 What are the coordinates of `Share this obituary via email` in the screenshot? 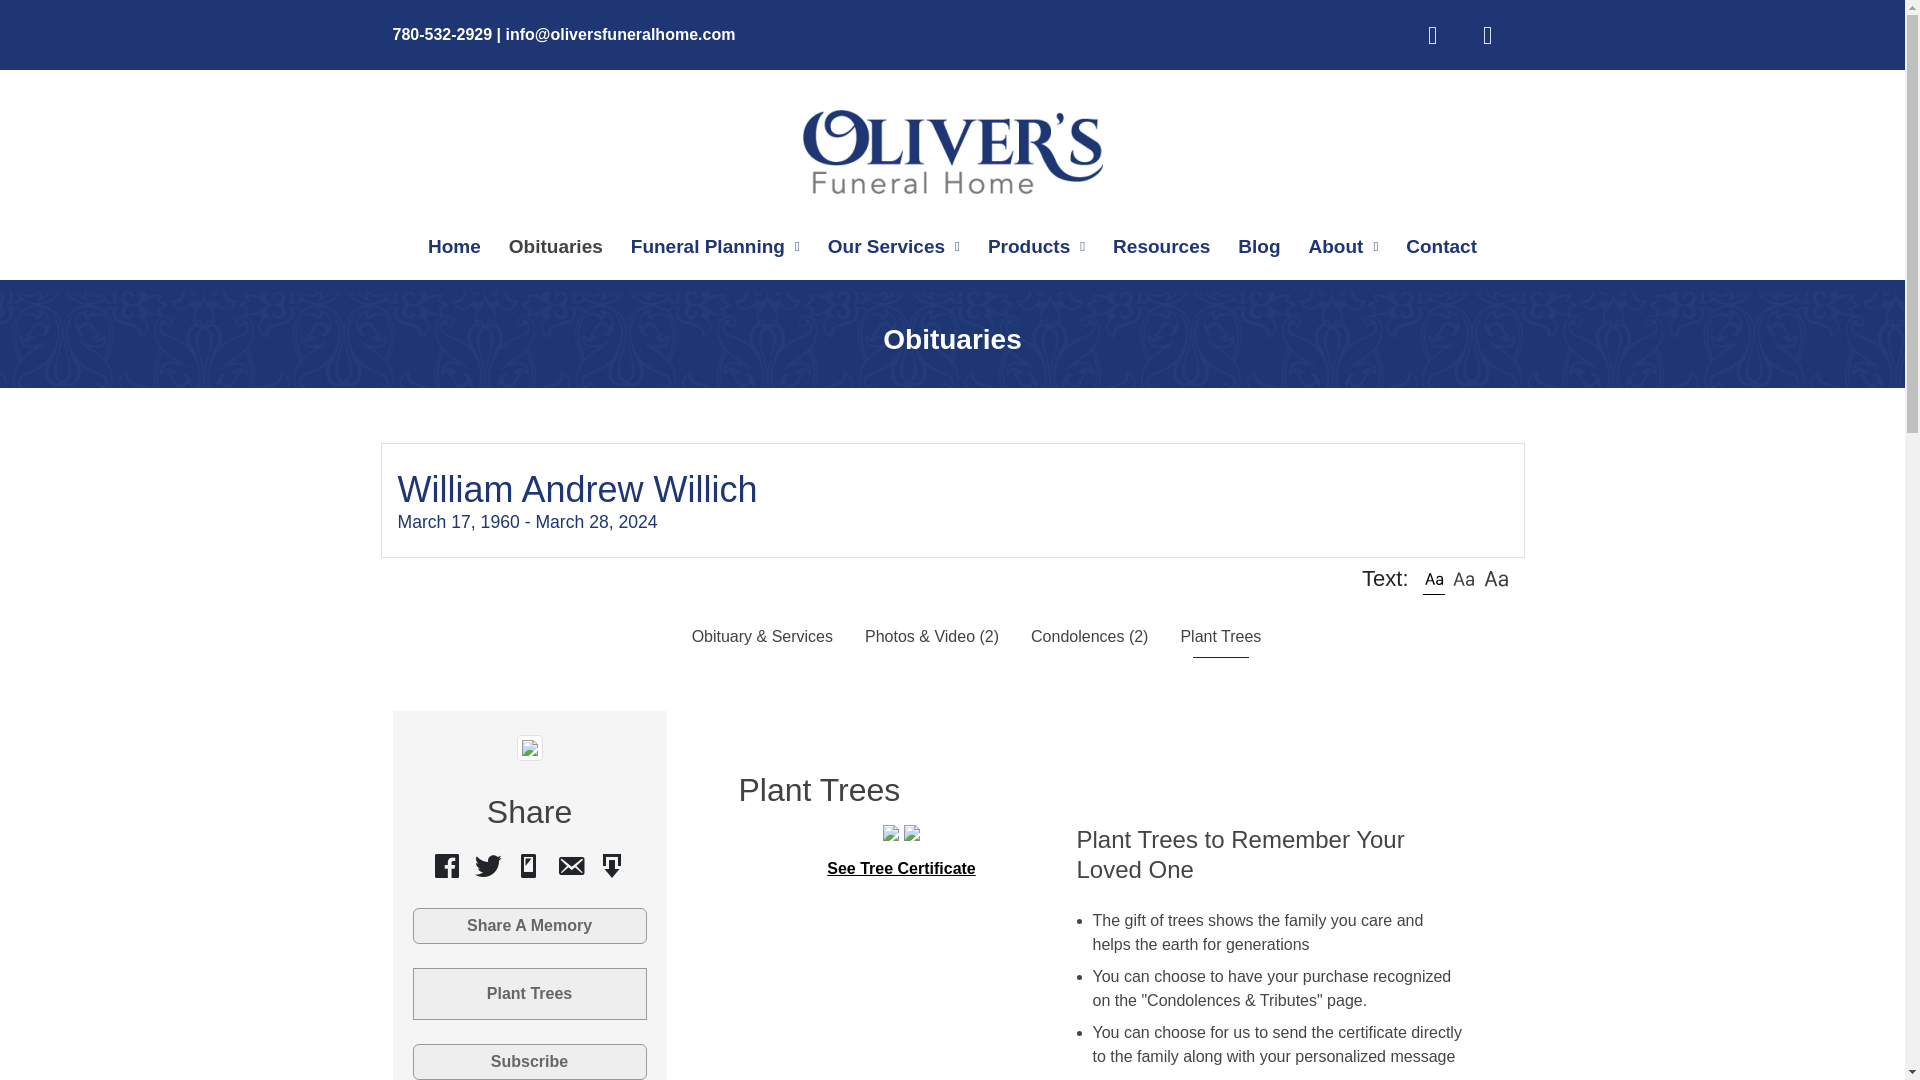 It's located at (570, 866).